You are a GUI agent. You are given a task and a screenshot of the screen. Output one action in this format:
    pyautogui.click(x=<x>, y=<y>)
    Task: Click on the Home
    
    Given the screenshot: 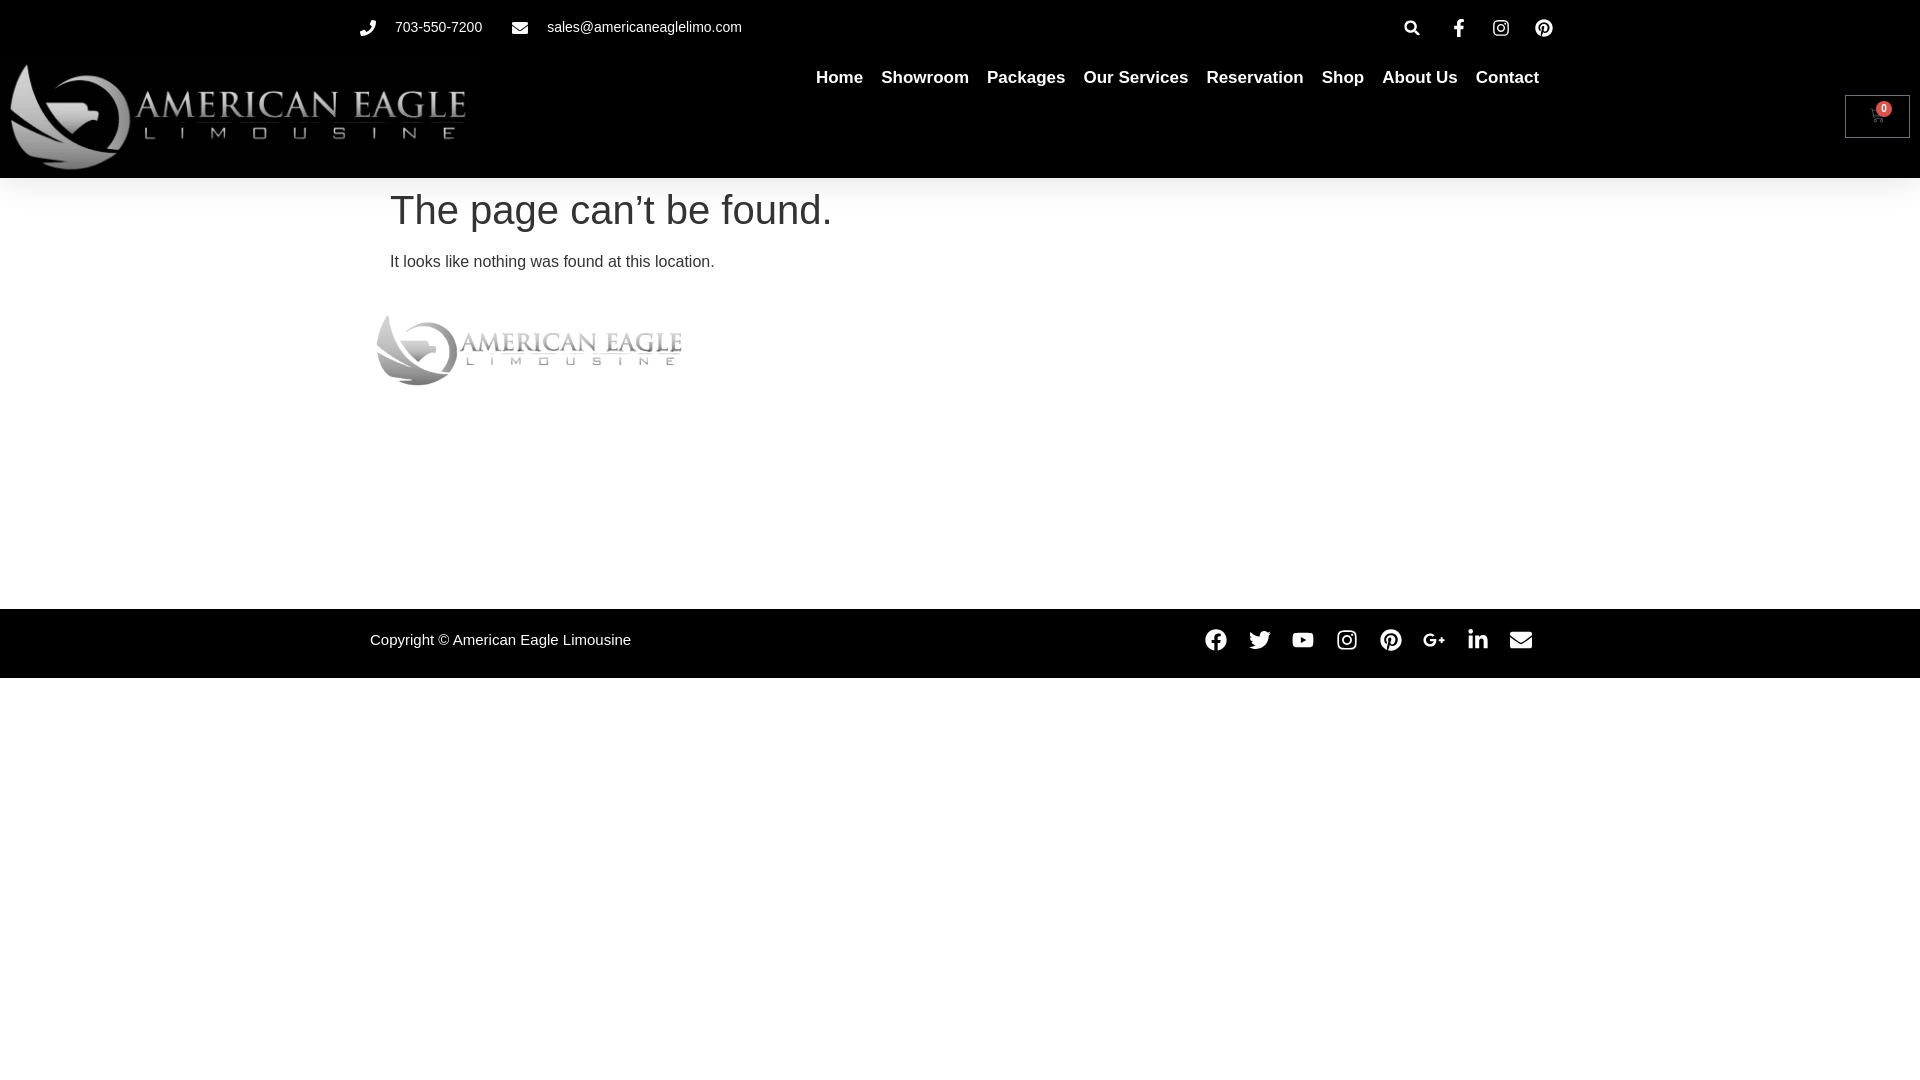 What is the action you would take?
    pyautogui.click(x=839, y=78)
    